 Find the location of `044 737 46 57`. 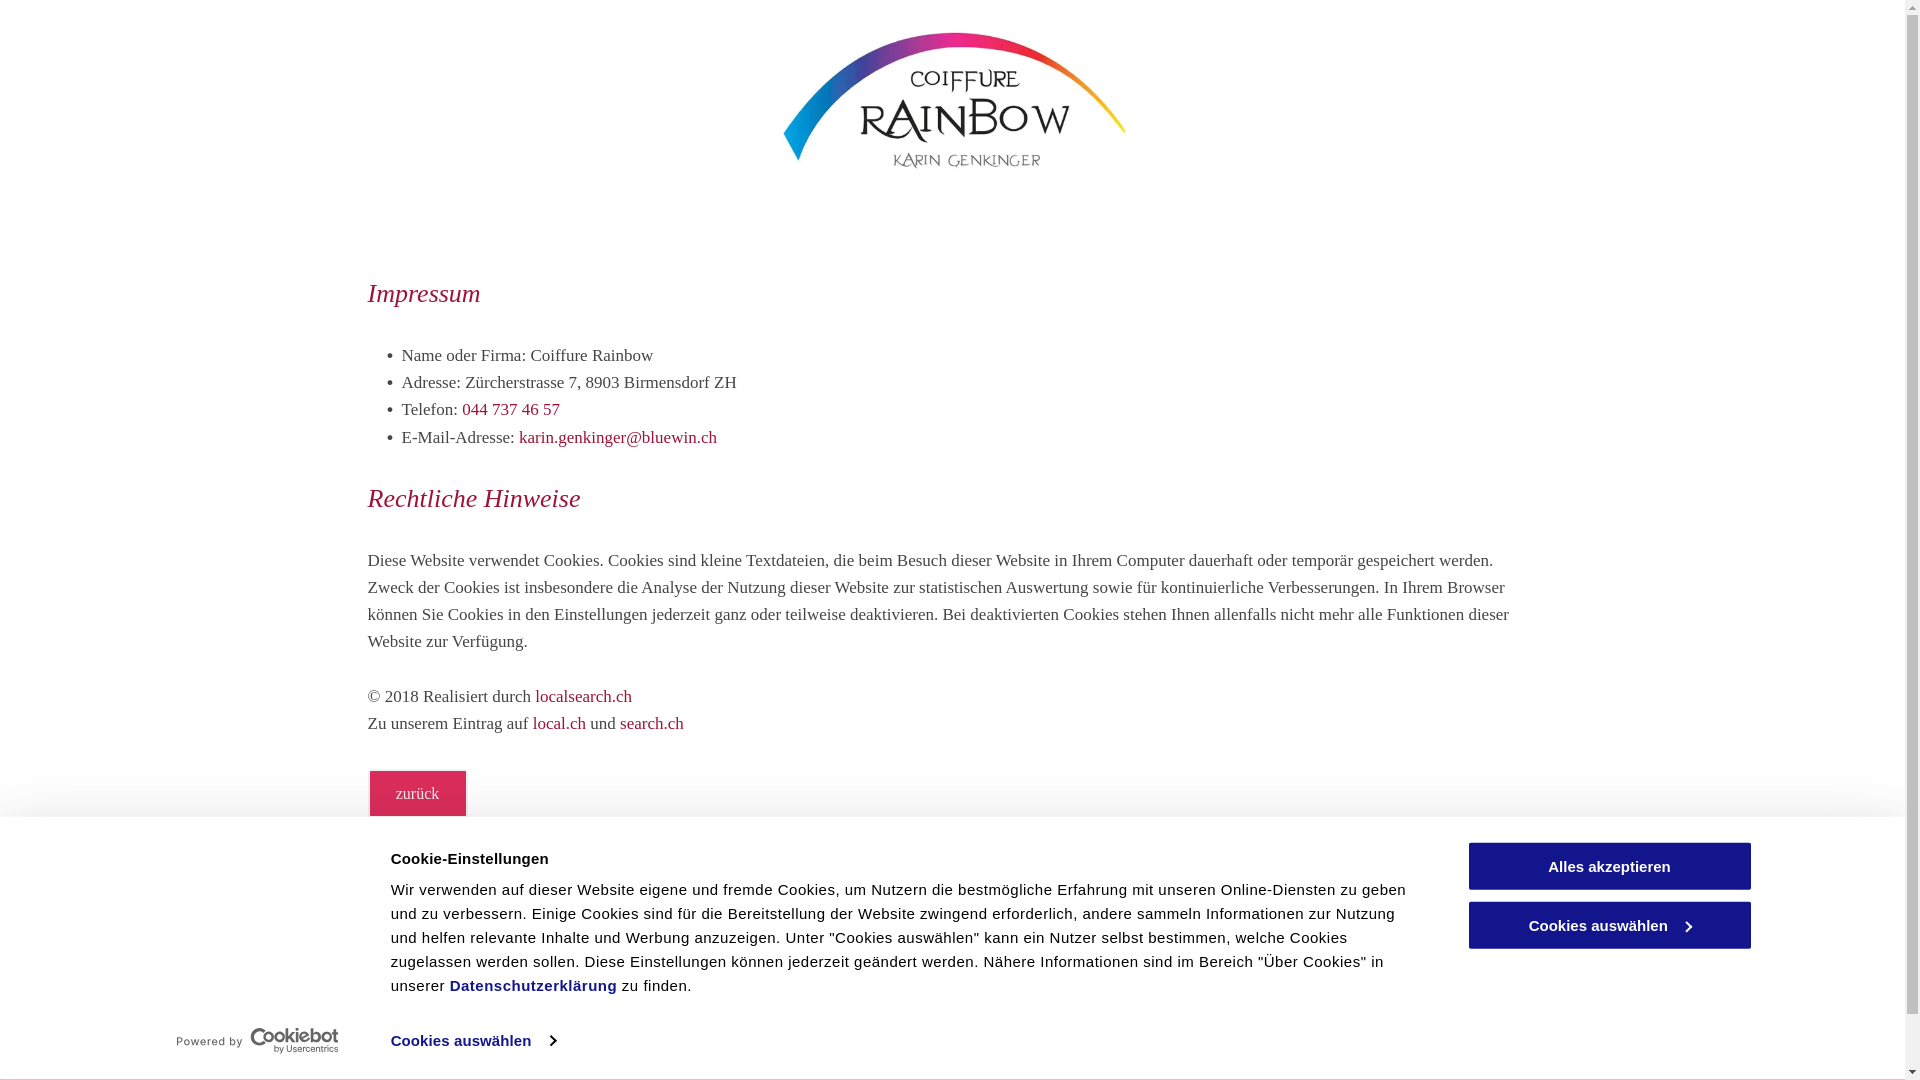

044 737 46 57 is located at coordinates (511, 410).